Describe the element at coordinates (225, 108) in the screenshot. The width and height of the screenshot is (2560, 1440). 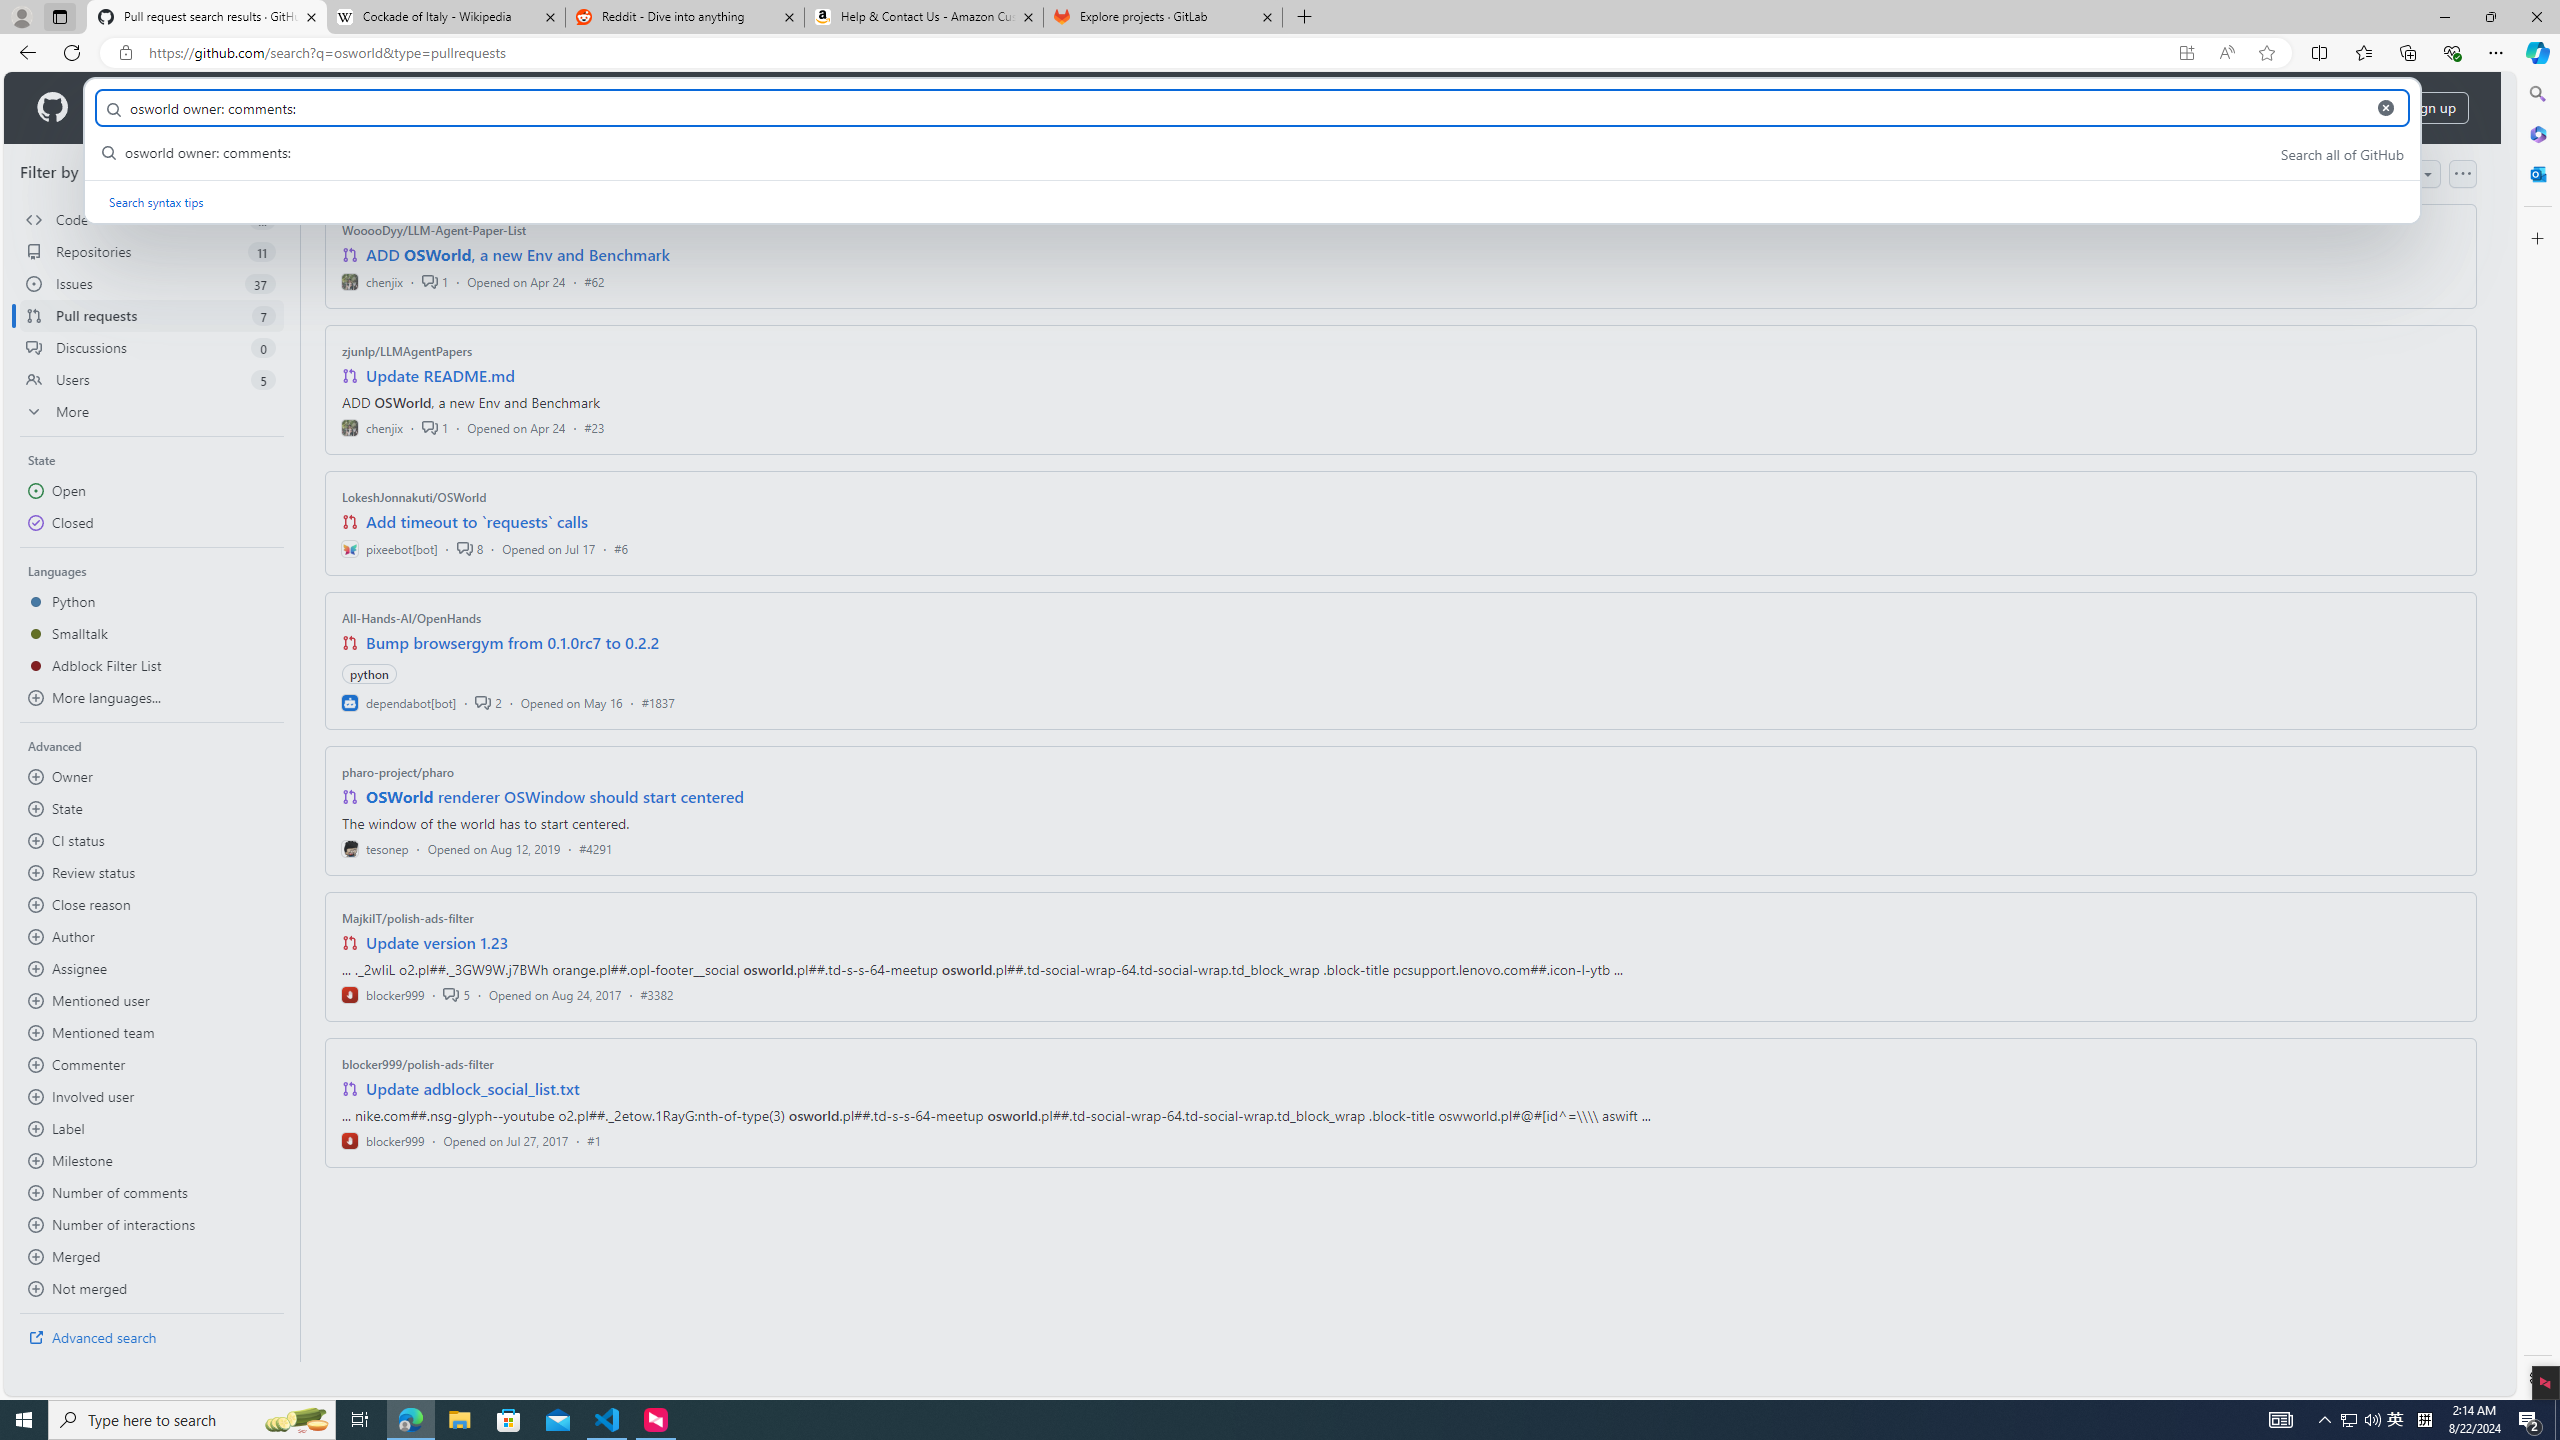
I see `Solutions` at that location.